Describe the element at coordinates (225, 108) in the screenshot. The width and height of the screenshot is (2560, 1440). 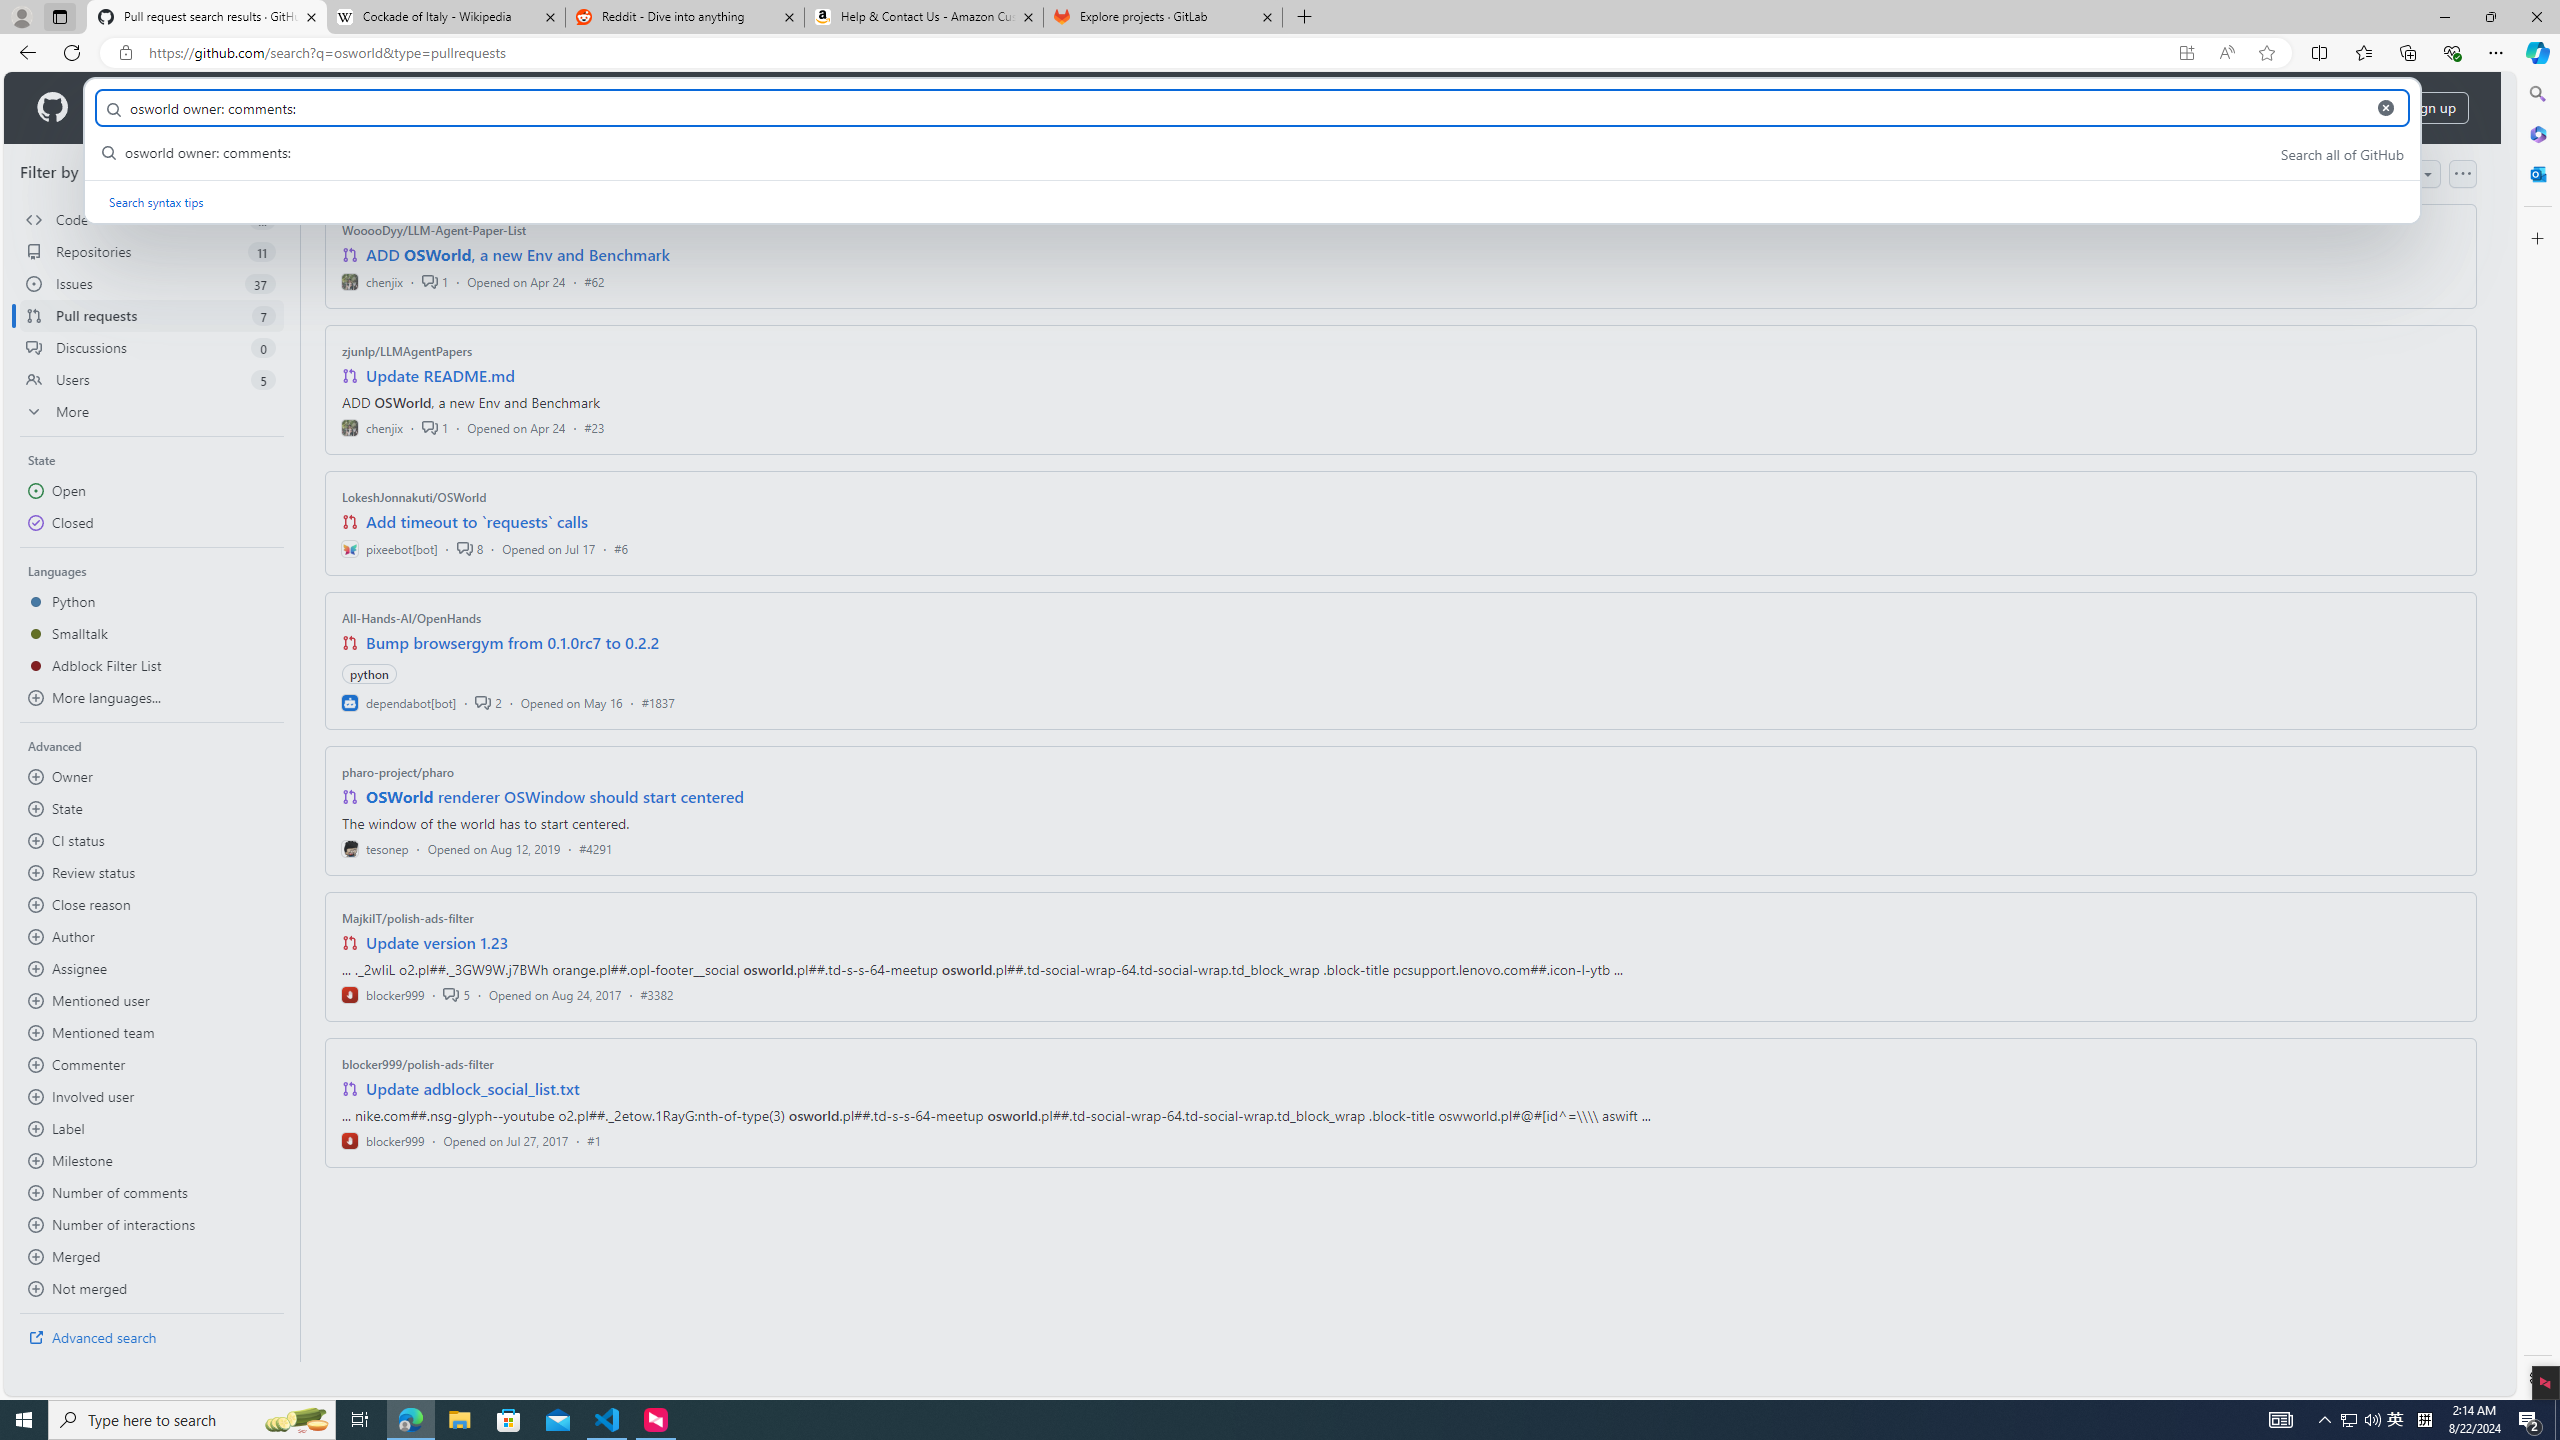
I see `Solutions` at that location.